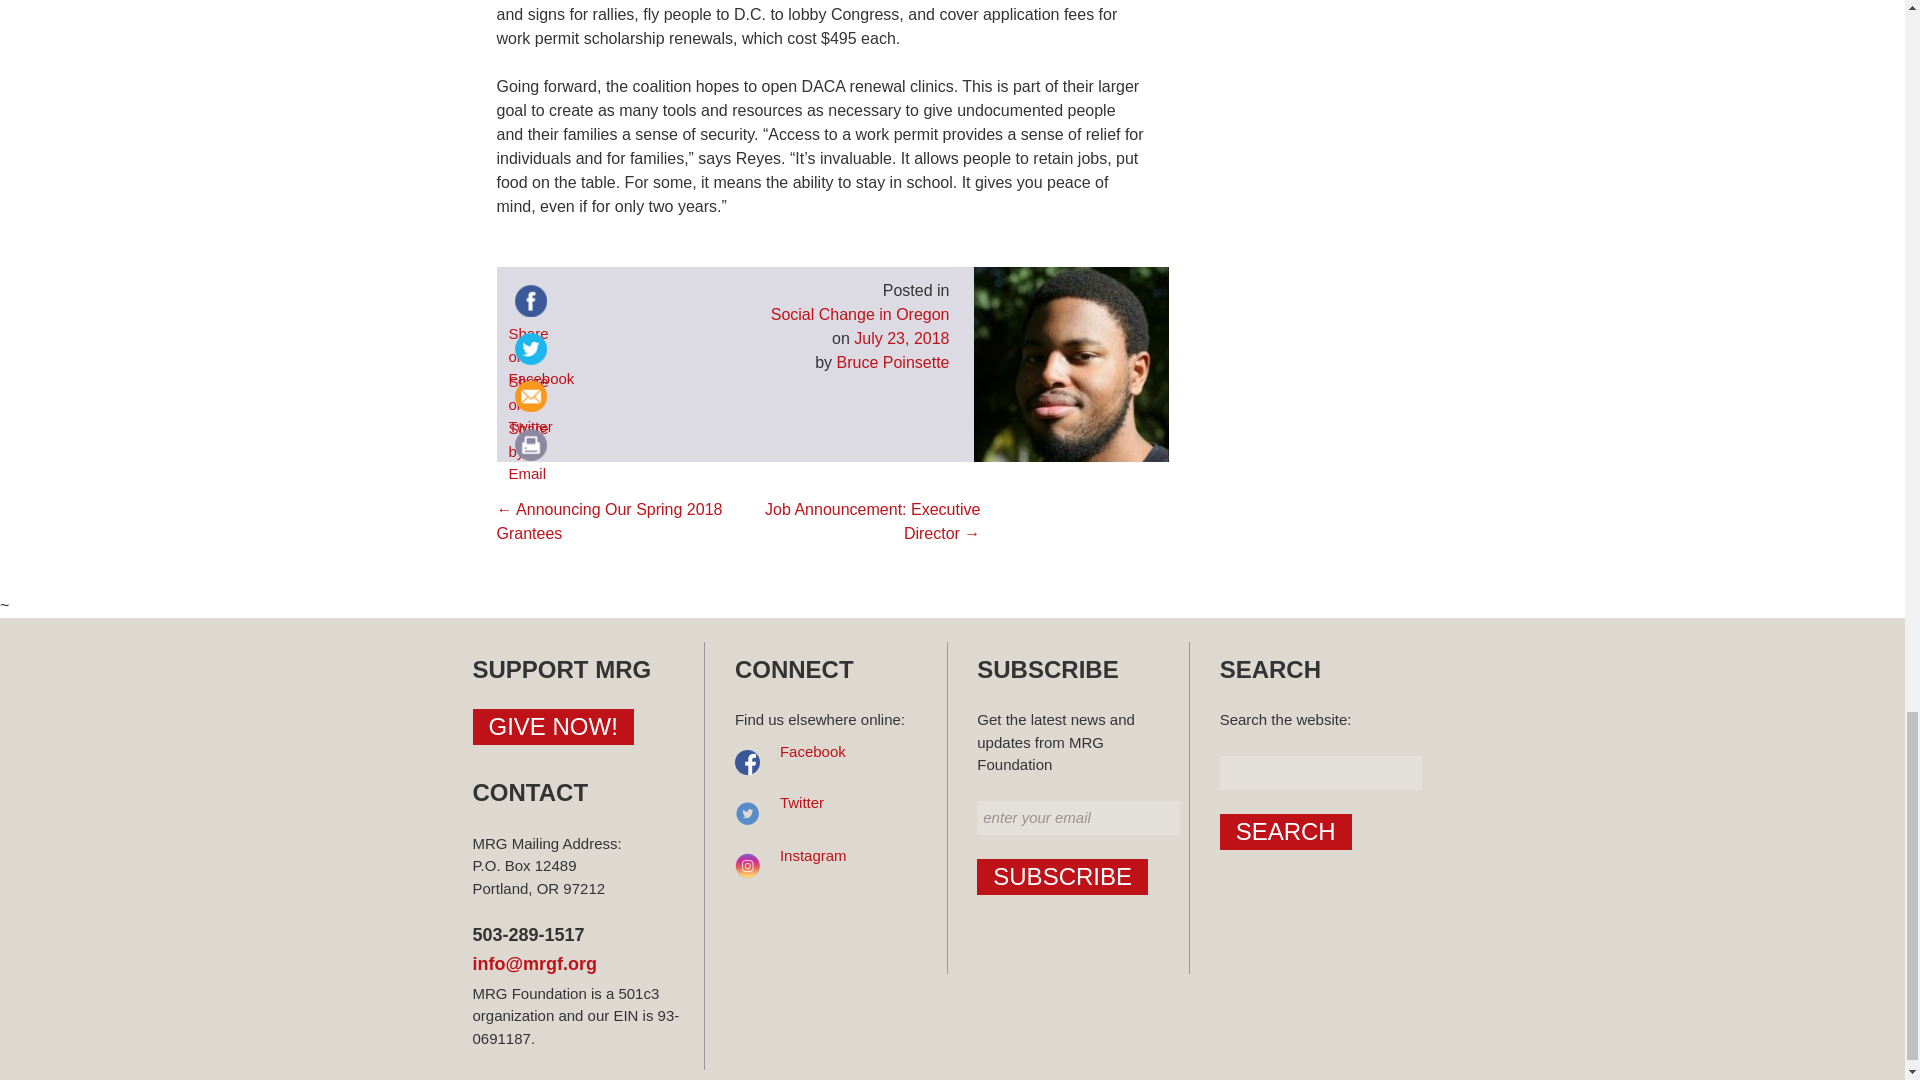  Describe the element at coordinates (894, 362) in the screenshot. I see `Bruce Poinsette` at that location.